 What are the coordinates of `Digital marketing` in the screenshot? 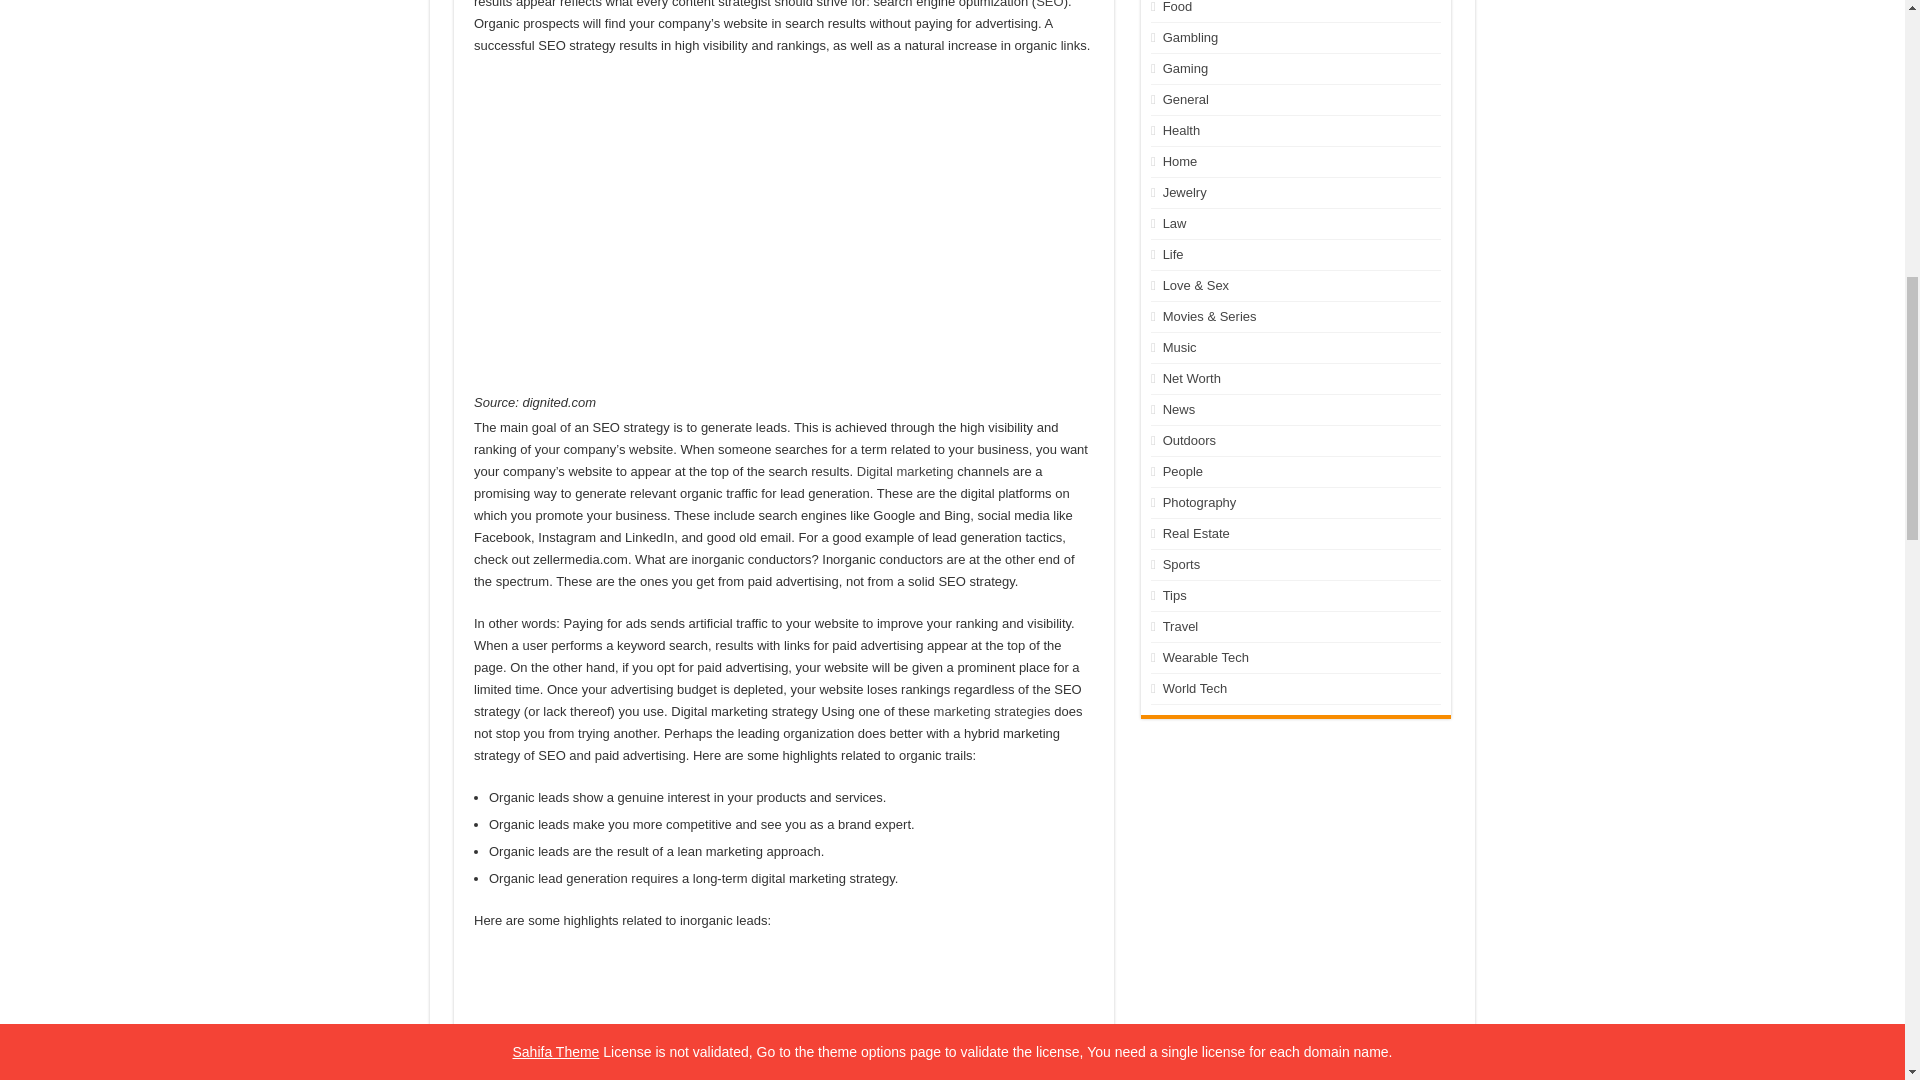 It's located at (905, 472).